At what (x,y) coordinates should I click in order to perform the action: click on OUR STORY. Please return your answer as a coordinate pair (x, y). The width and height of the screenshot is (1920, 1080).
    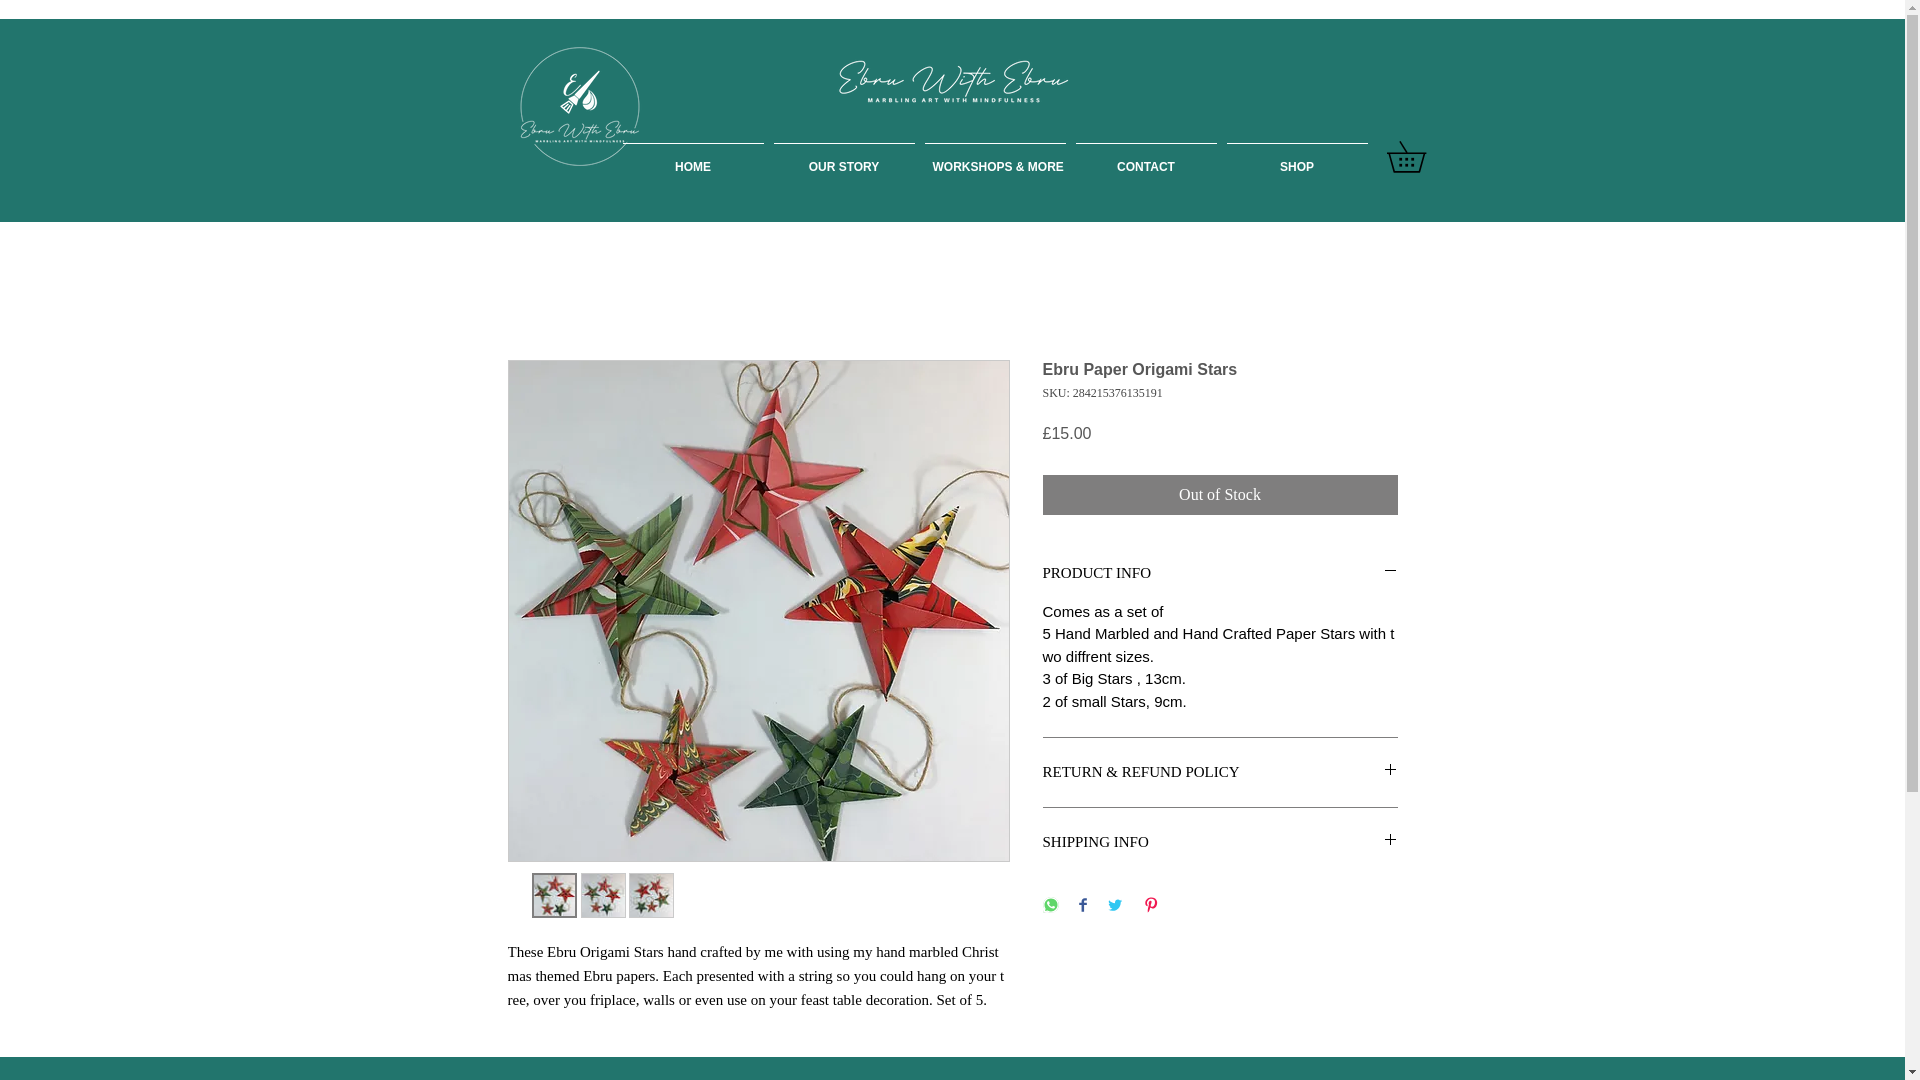
    Looking at the image, I should click on (844, 157).